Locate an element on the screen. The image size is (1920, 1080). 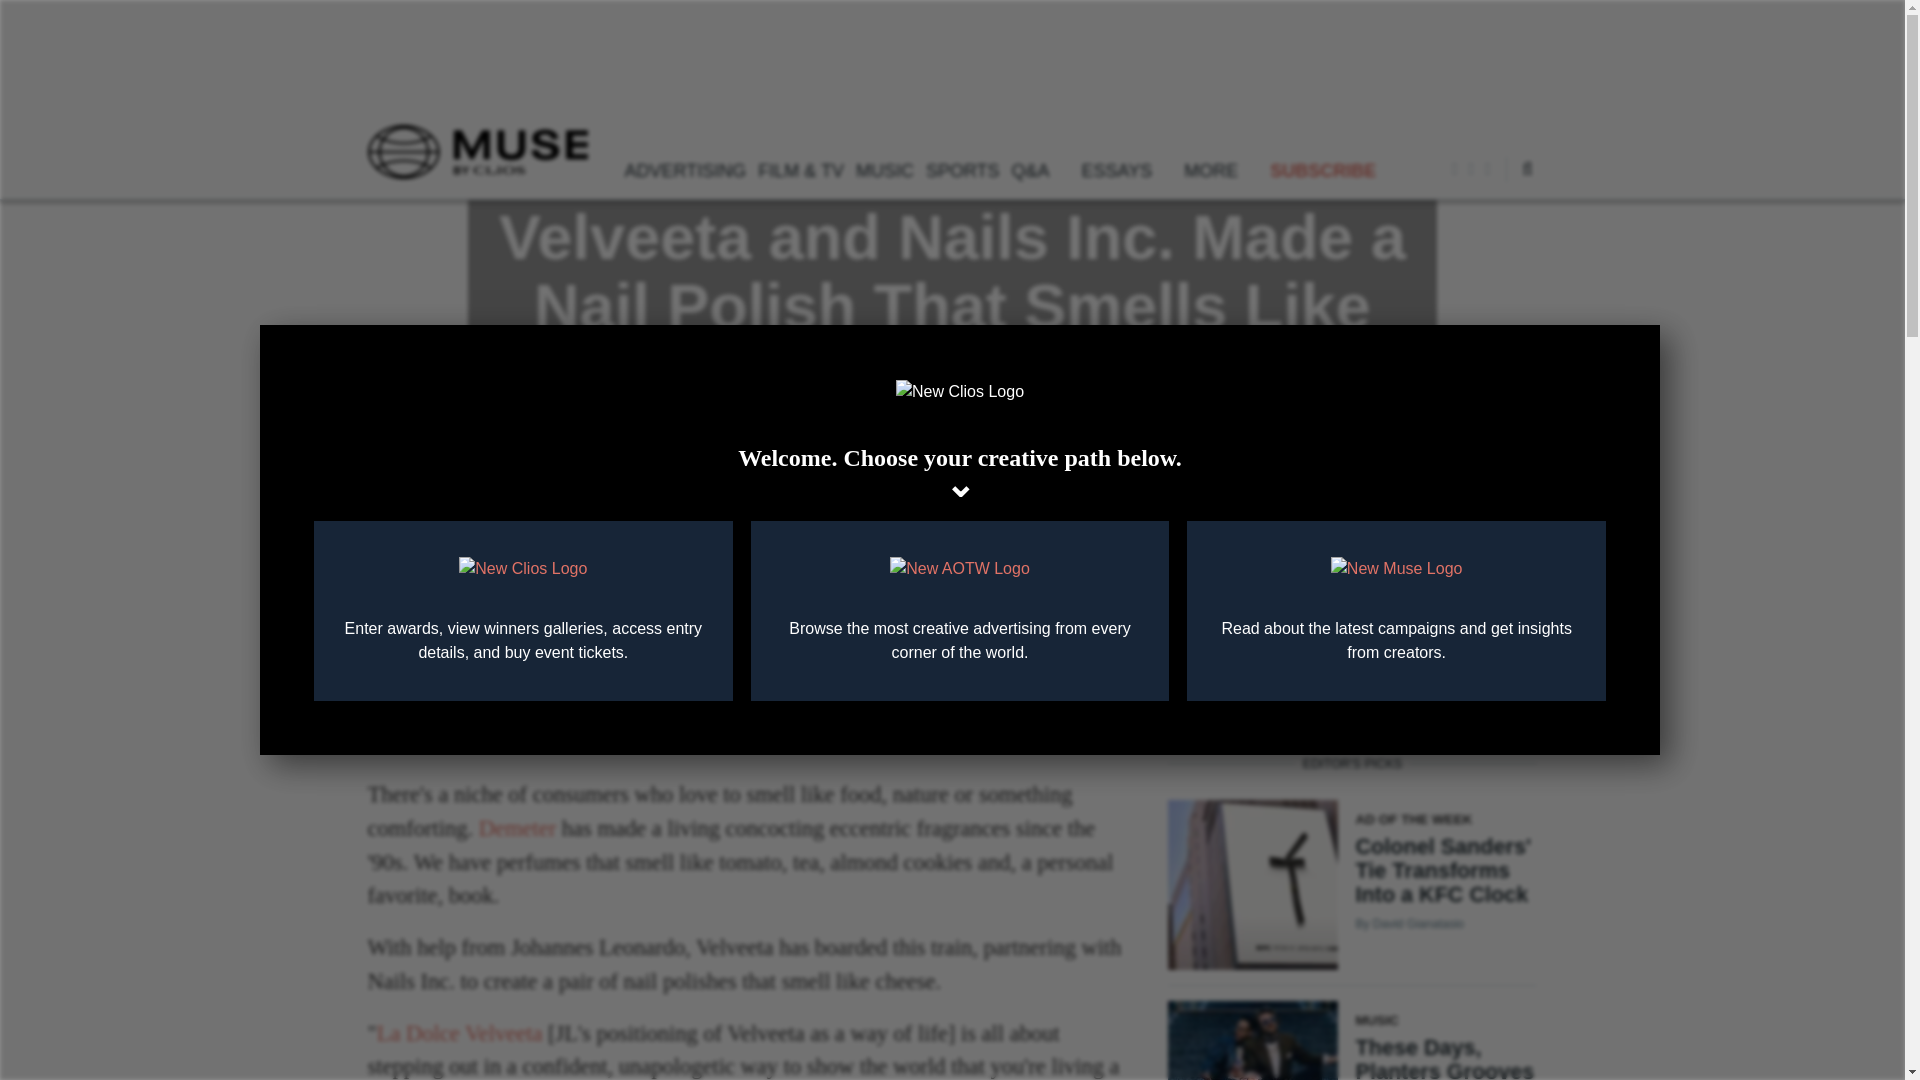
ADVERTISING is located at coordinates (685, 168).